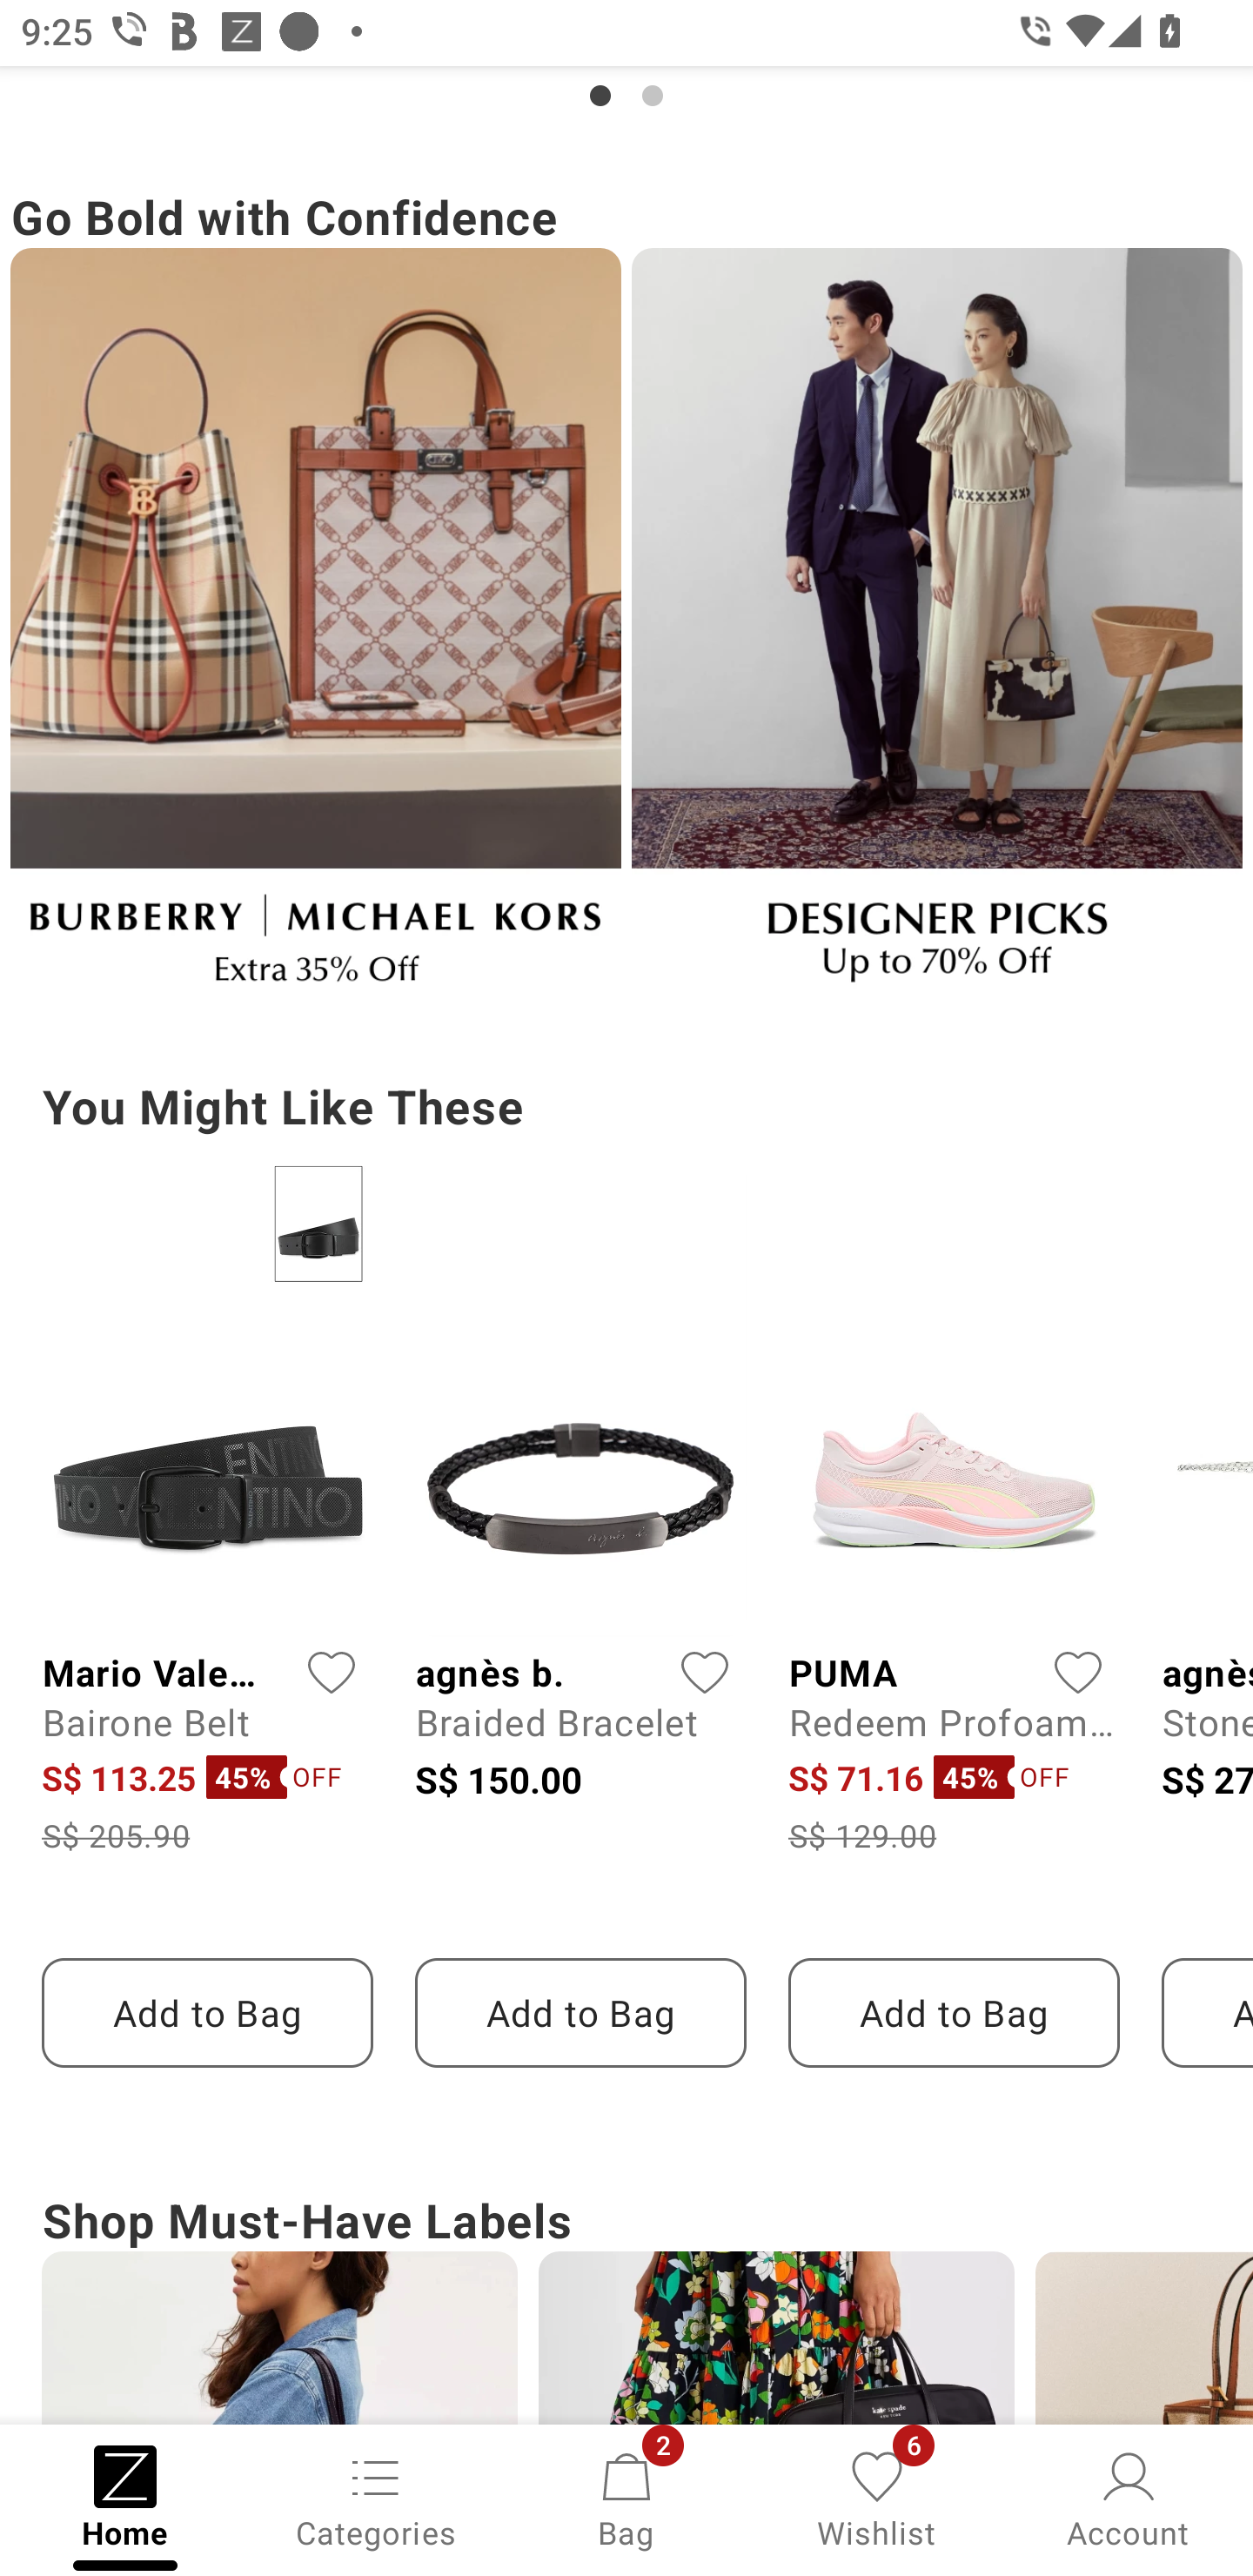  What do you see at coordinates (954, 2012) in the screenshot?
I see `Add to Bag` at bounding box center [954, 2012].